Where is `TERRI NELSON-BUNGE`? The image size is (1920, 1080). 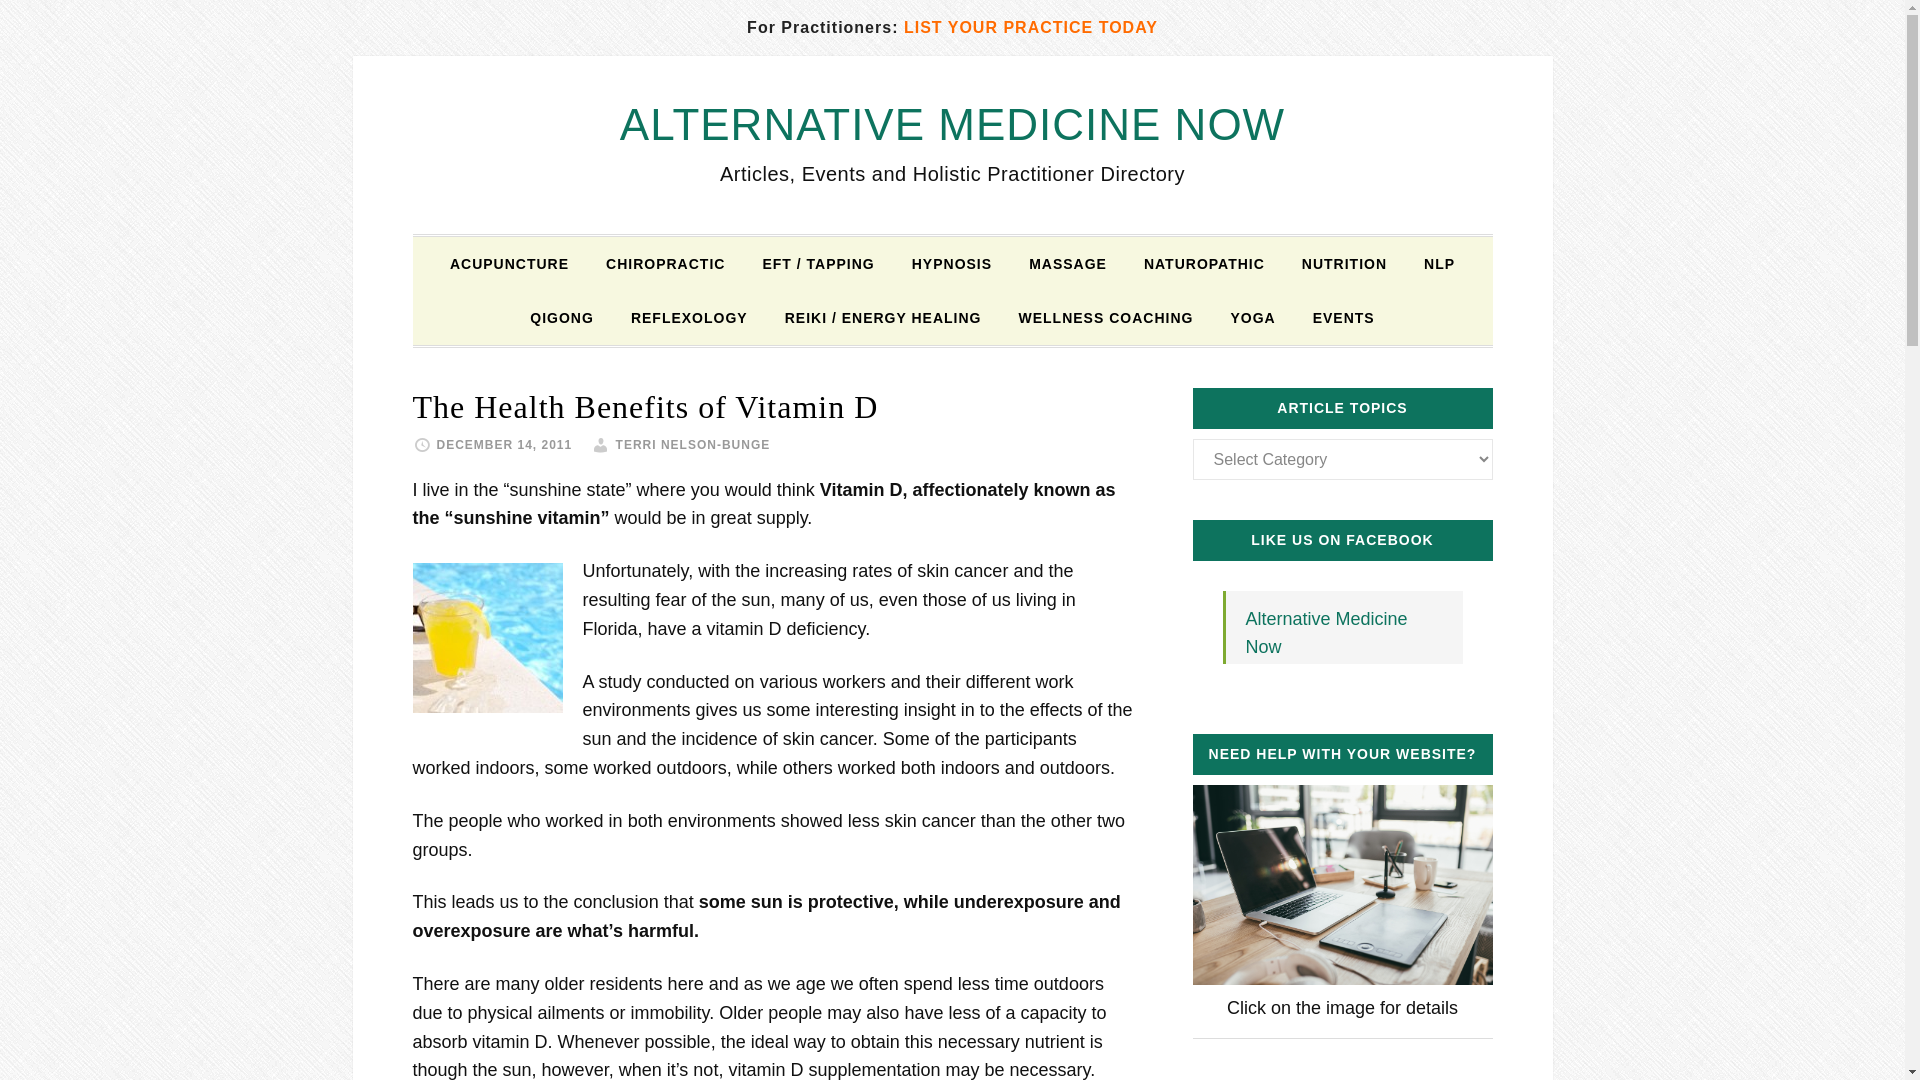
TERRI NELSON-BUNGE is located at coordinates (694, 445).